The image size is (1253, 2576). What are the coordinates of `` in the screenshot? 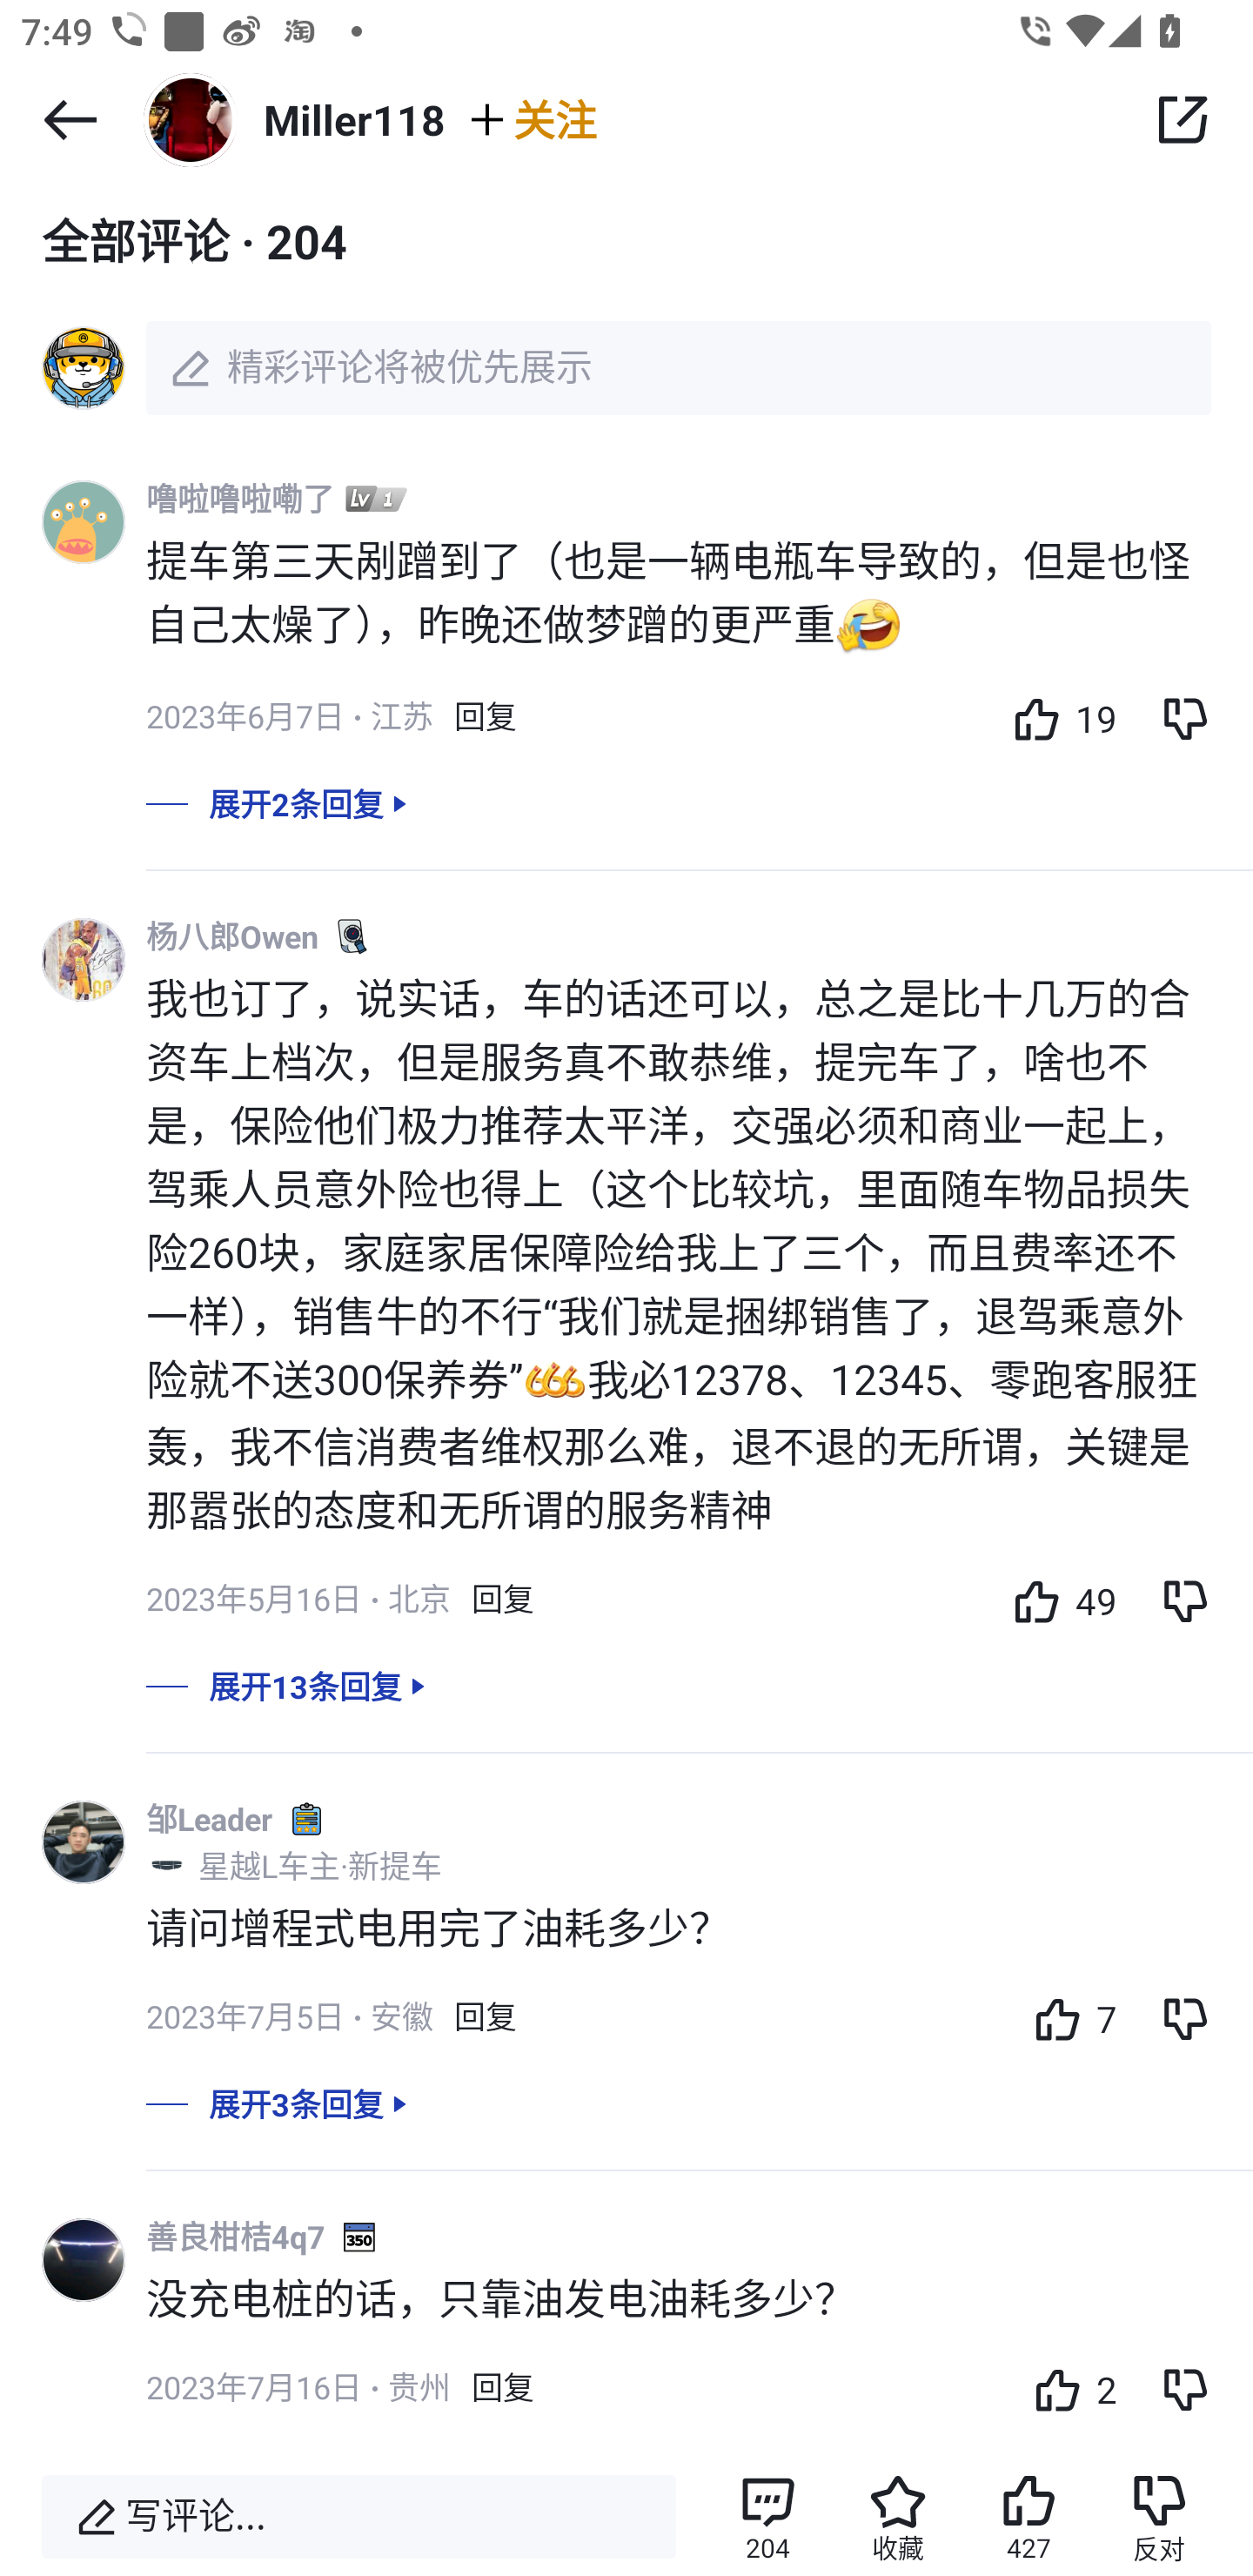 It's located at (1183, 119).